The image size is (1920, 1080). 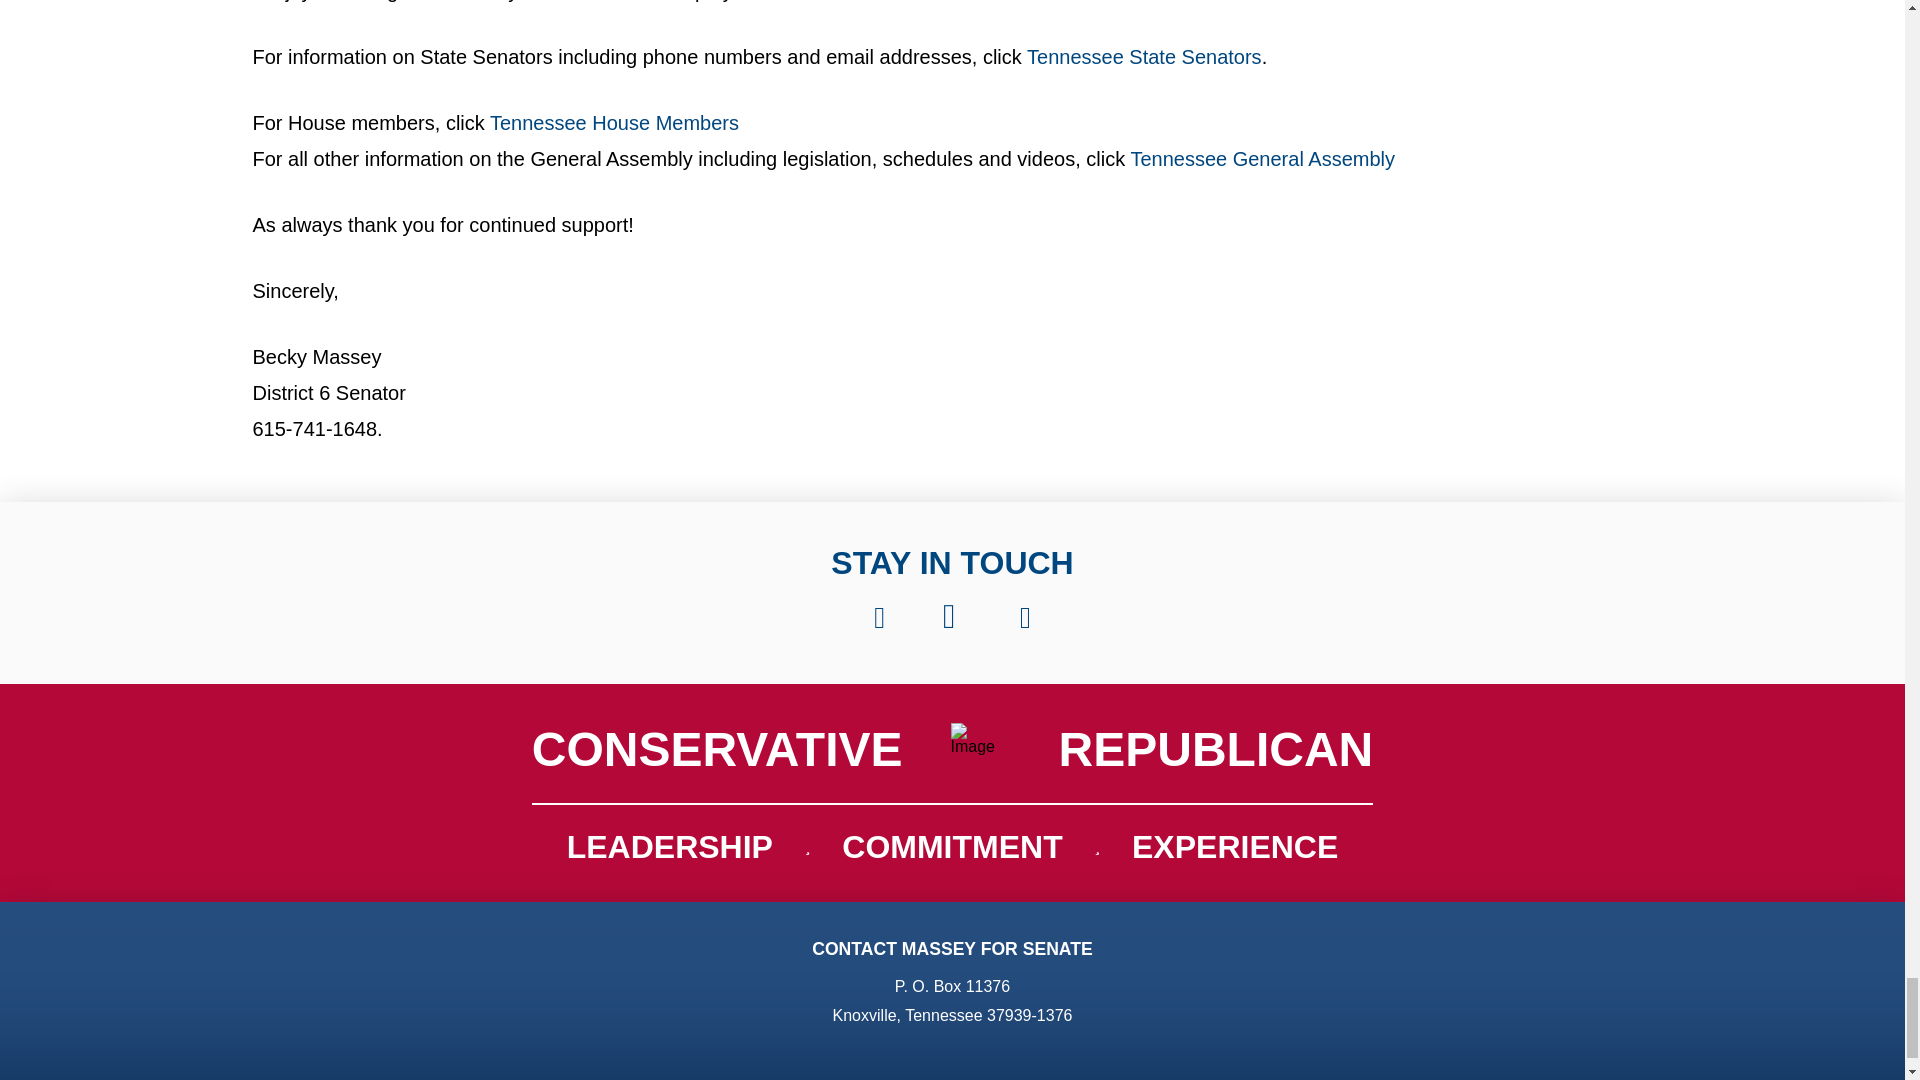 What do you see at coordinates (614, 122) in the screenshot?
I see `Tennessee House Members` at bounding box center [614, 122].